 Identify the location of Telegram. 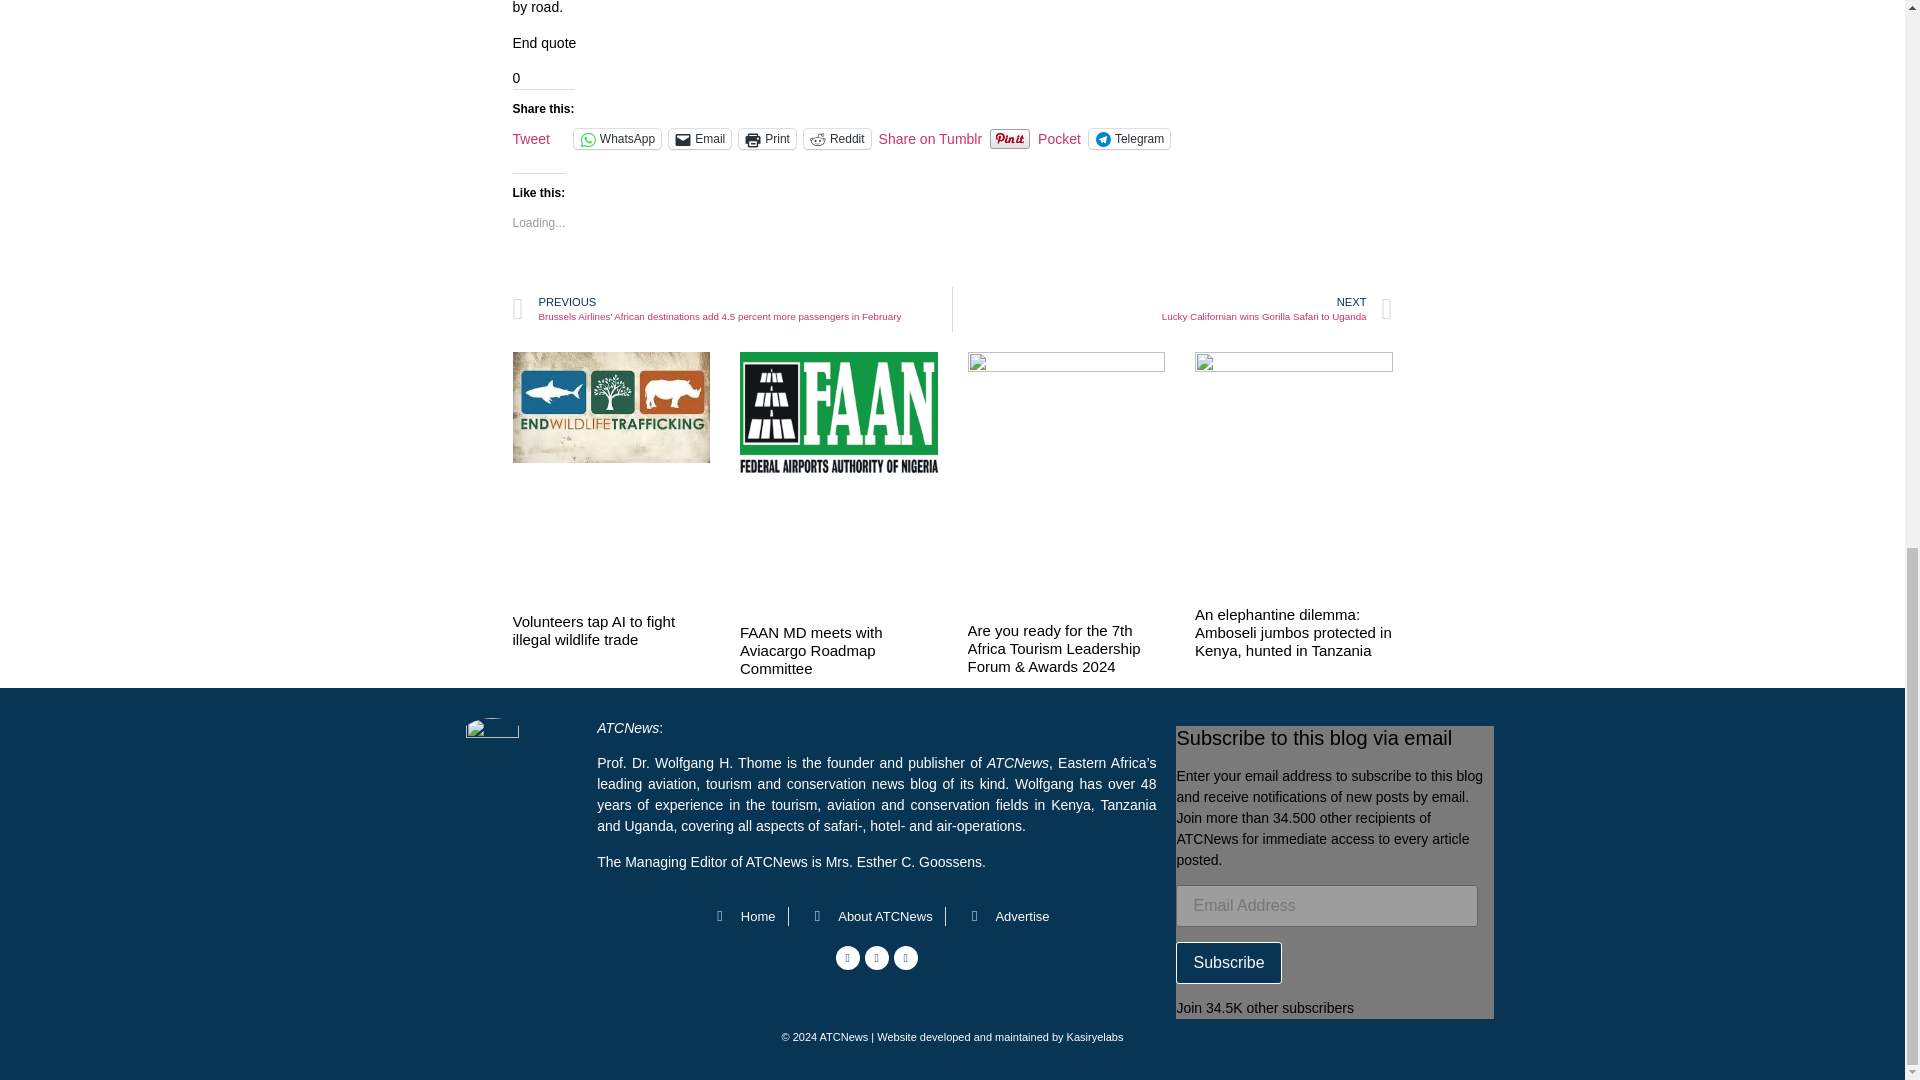
(1128, 138).